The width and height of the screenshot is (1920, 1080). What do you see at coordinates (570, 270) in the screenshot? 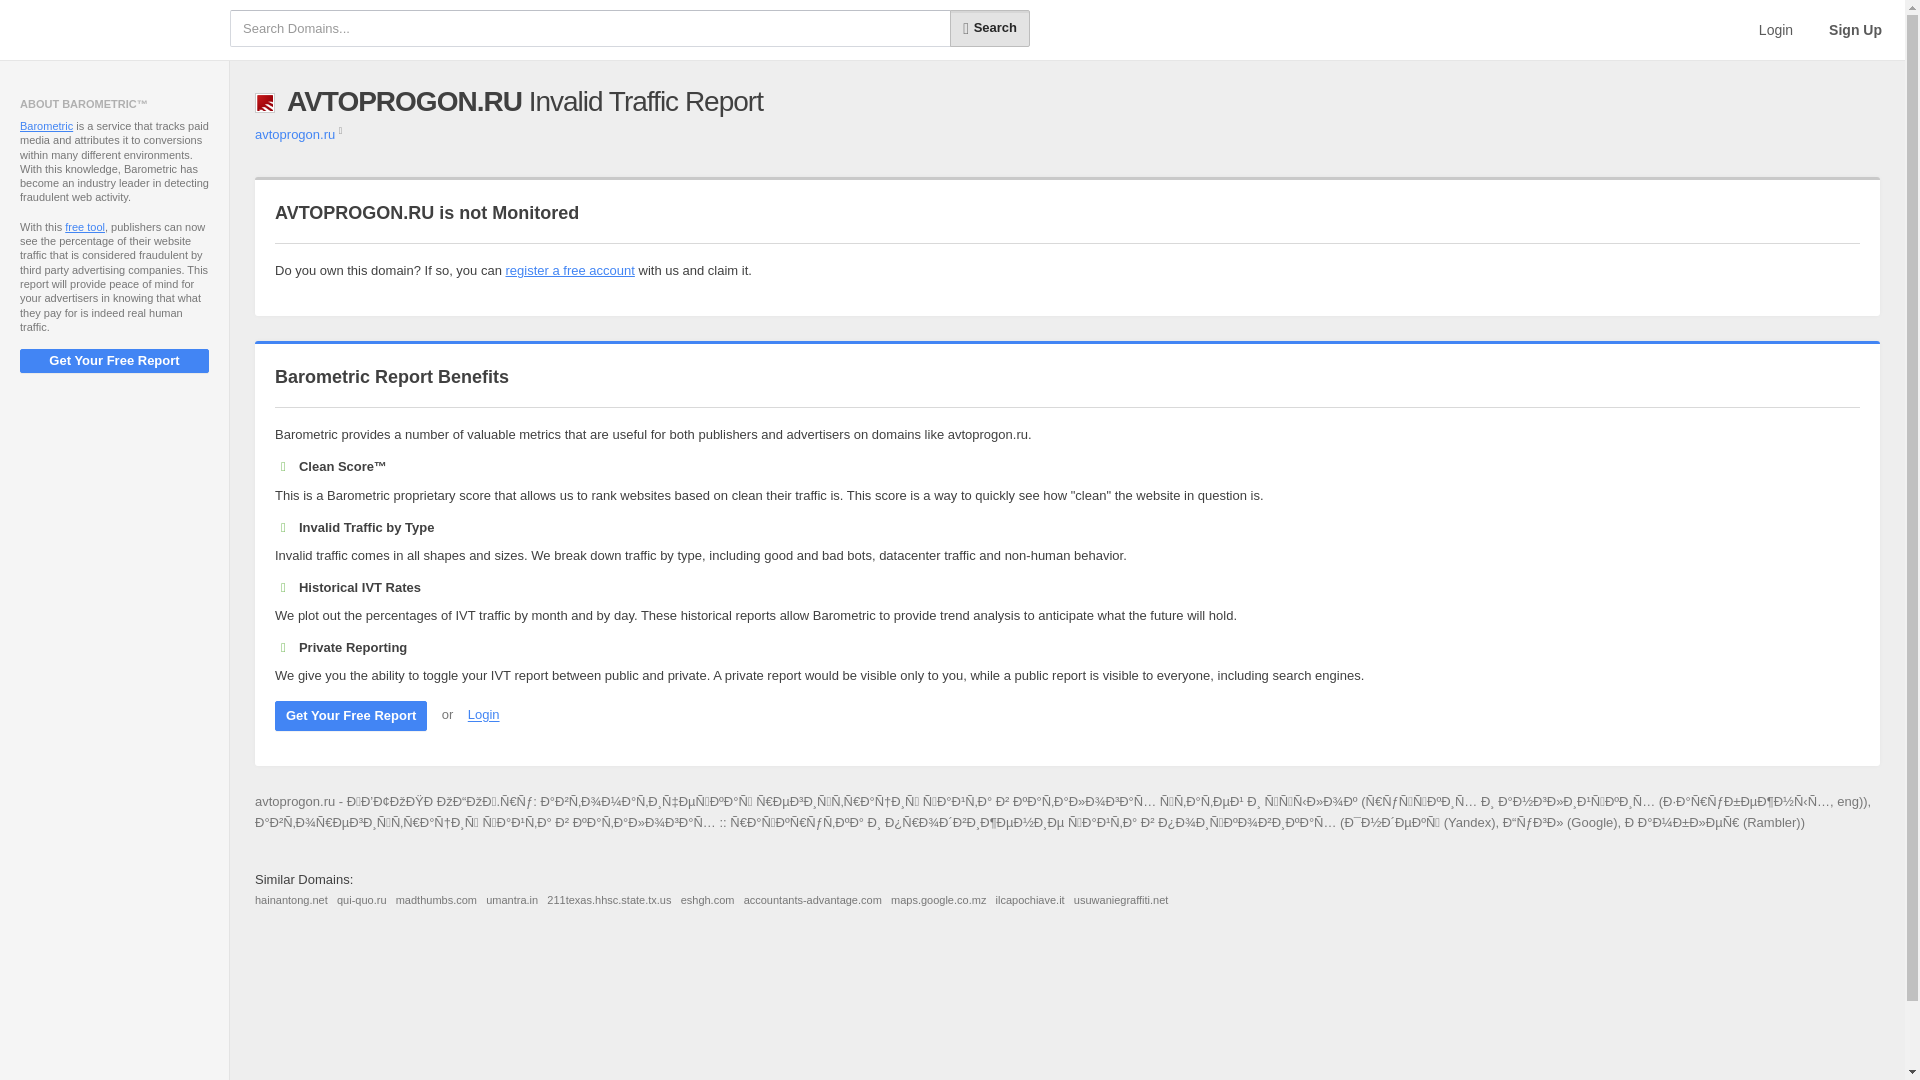
I see `register a free account` at bounding box center [570, 270].